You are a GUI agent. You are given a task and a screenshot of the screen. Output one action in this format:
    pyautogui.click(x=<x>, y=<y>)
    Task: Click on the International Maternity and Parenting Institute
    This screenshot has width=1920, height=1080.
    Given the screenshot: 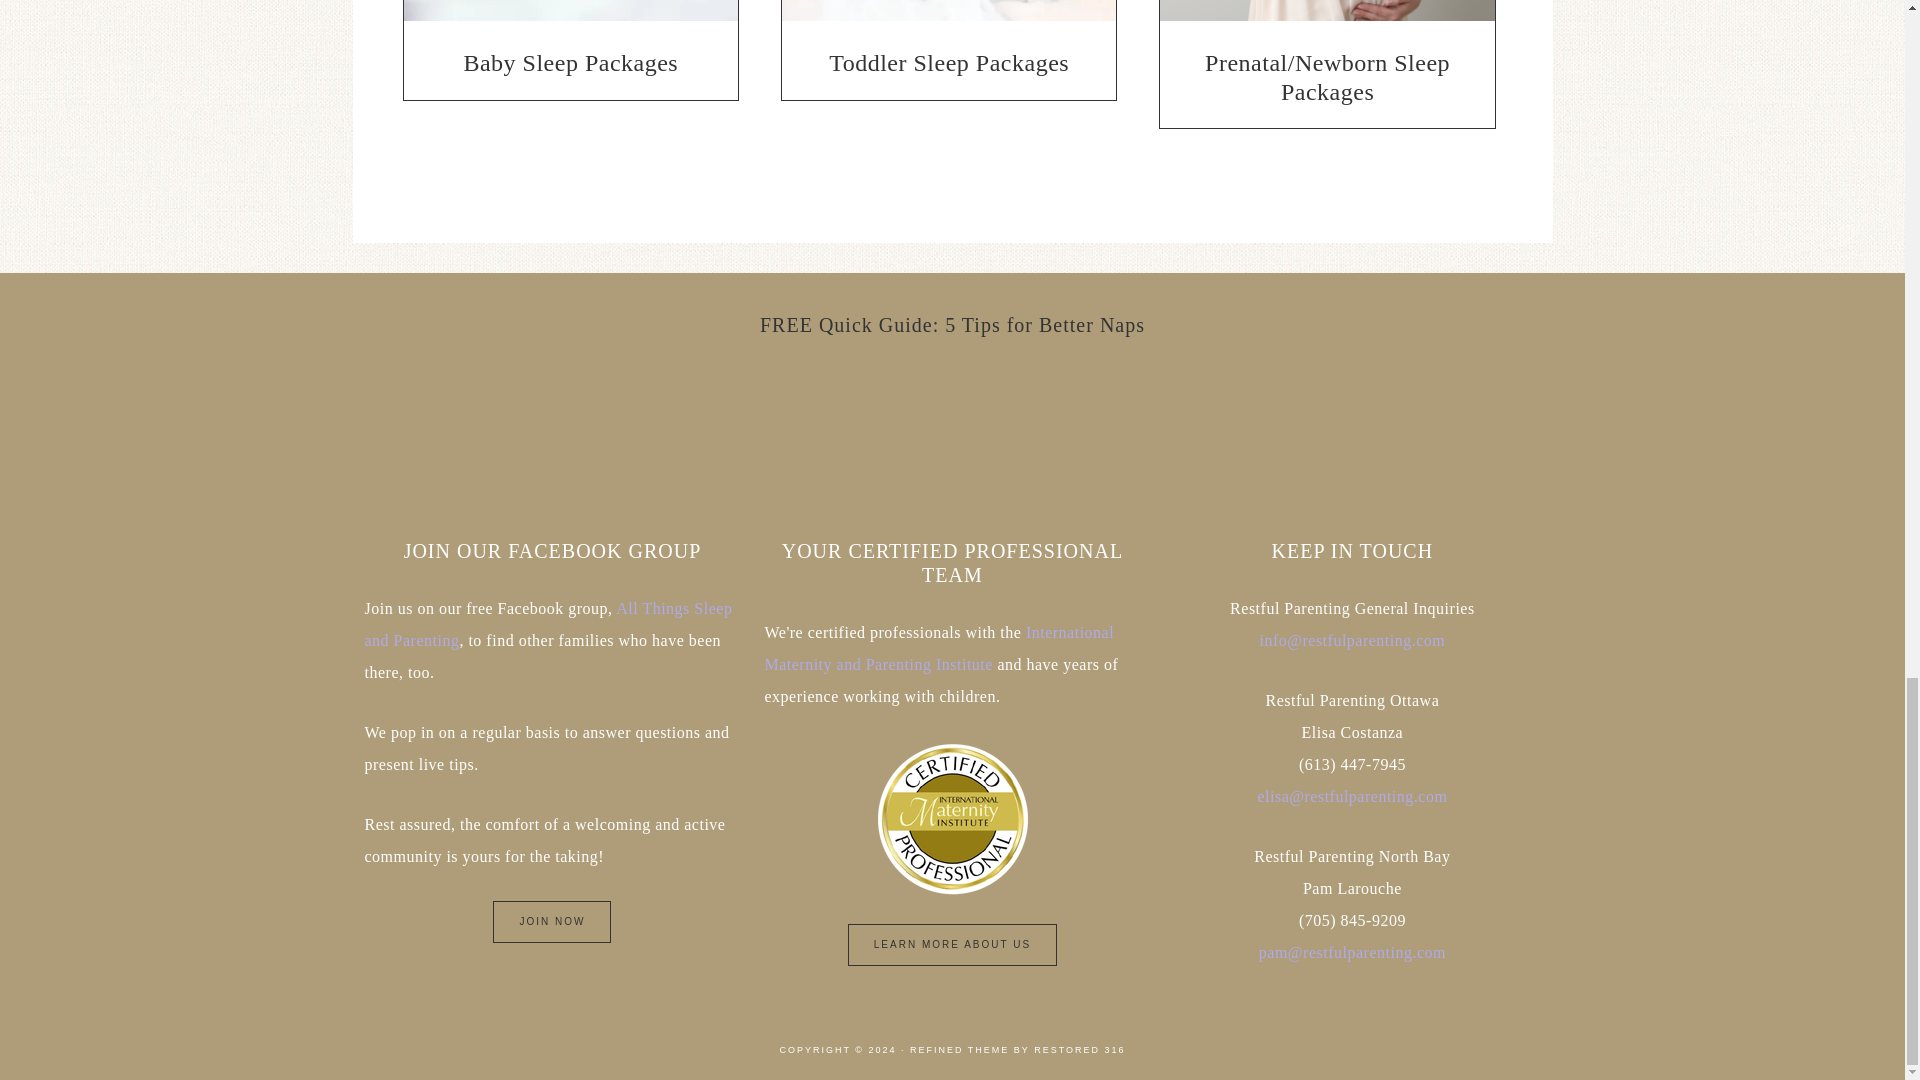 What is the action you would take?
    pyautogui.click(x=938, y=648)
    